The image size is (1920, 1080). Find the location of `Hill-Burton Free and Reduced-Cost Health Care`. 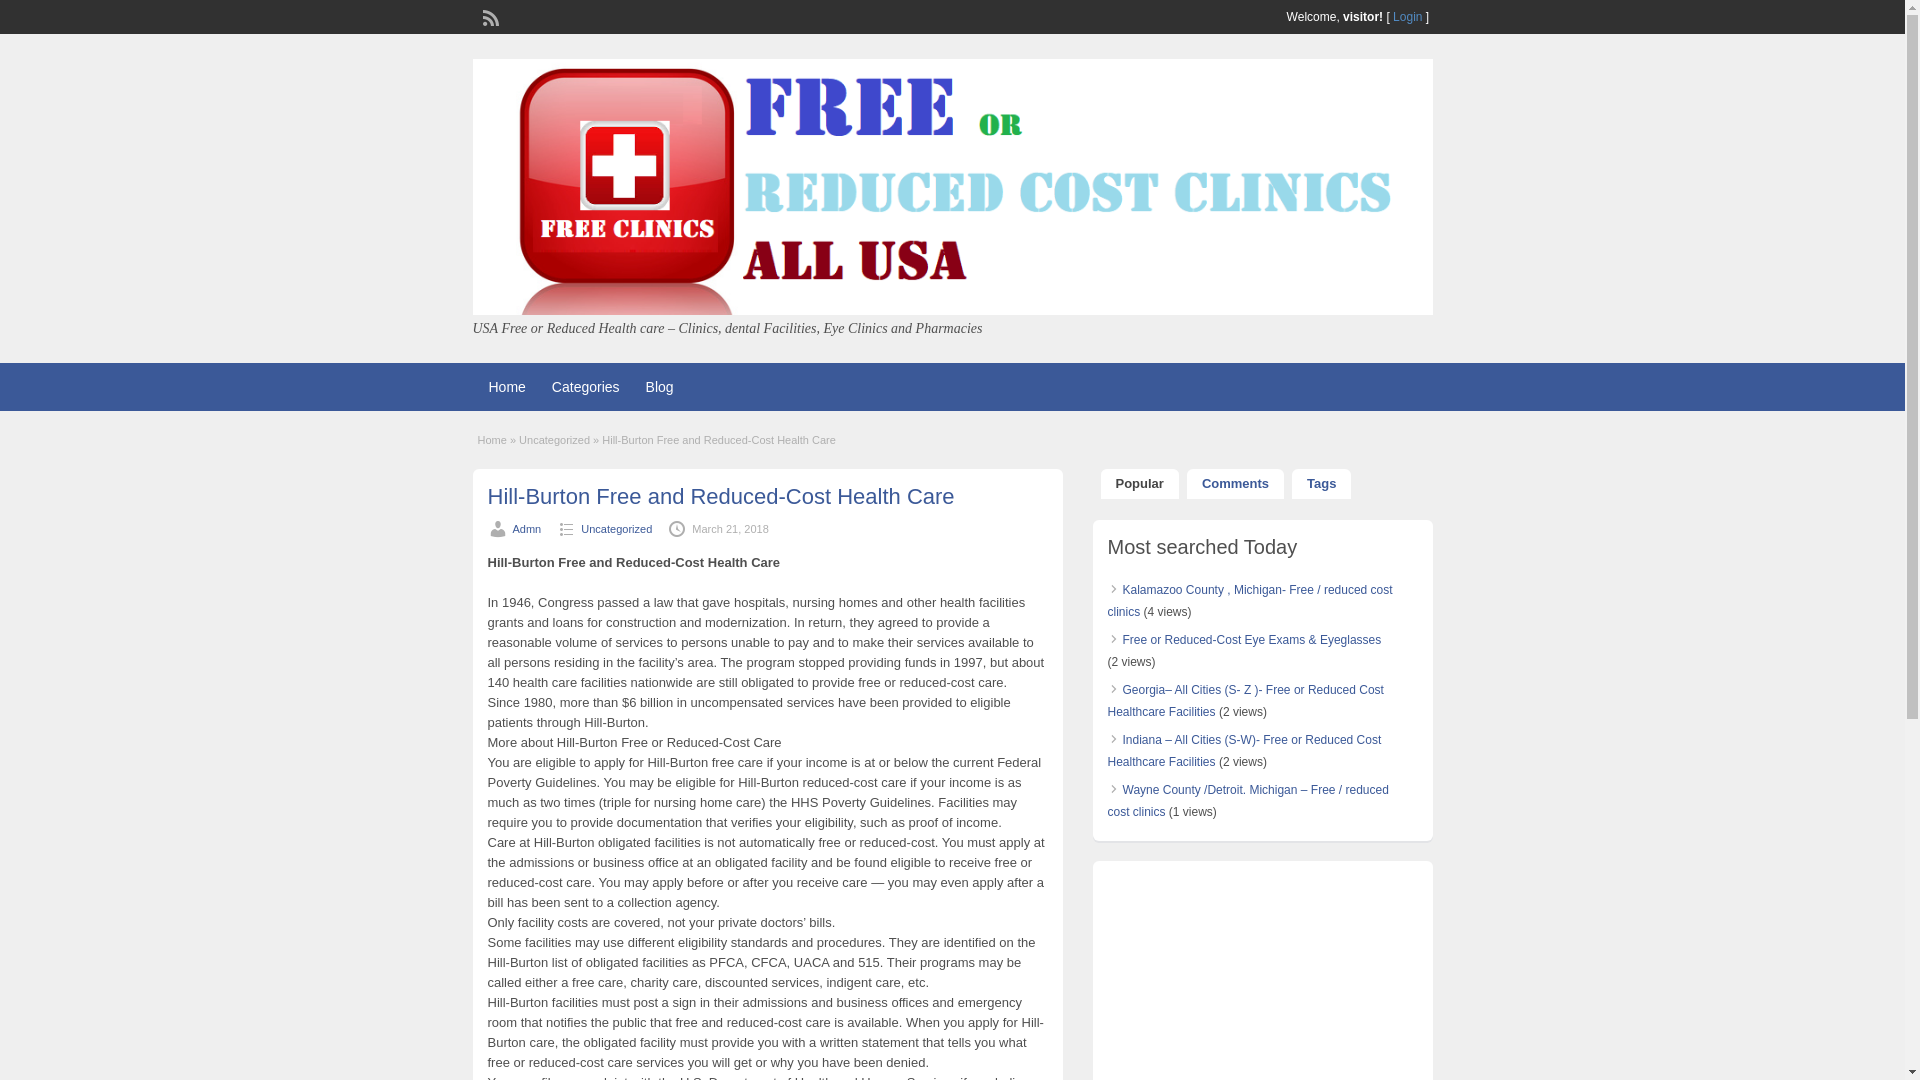

Hill-Burton Free and Reduced-Cost Health Care is located at coordinates (720, 496).